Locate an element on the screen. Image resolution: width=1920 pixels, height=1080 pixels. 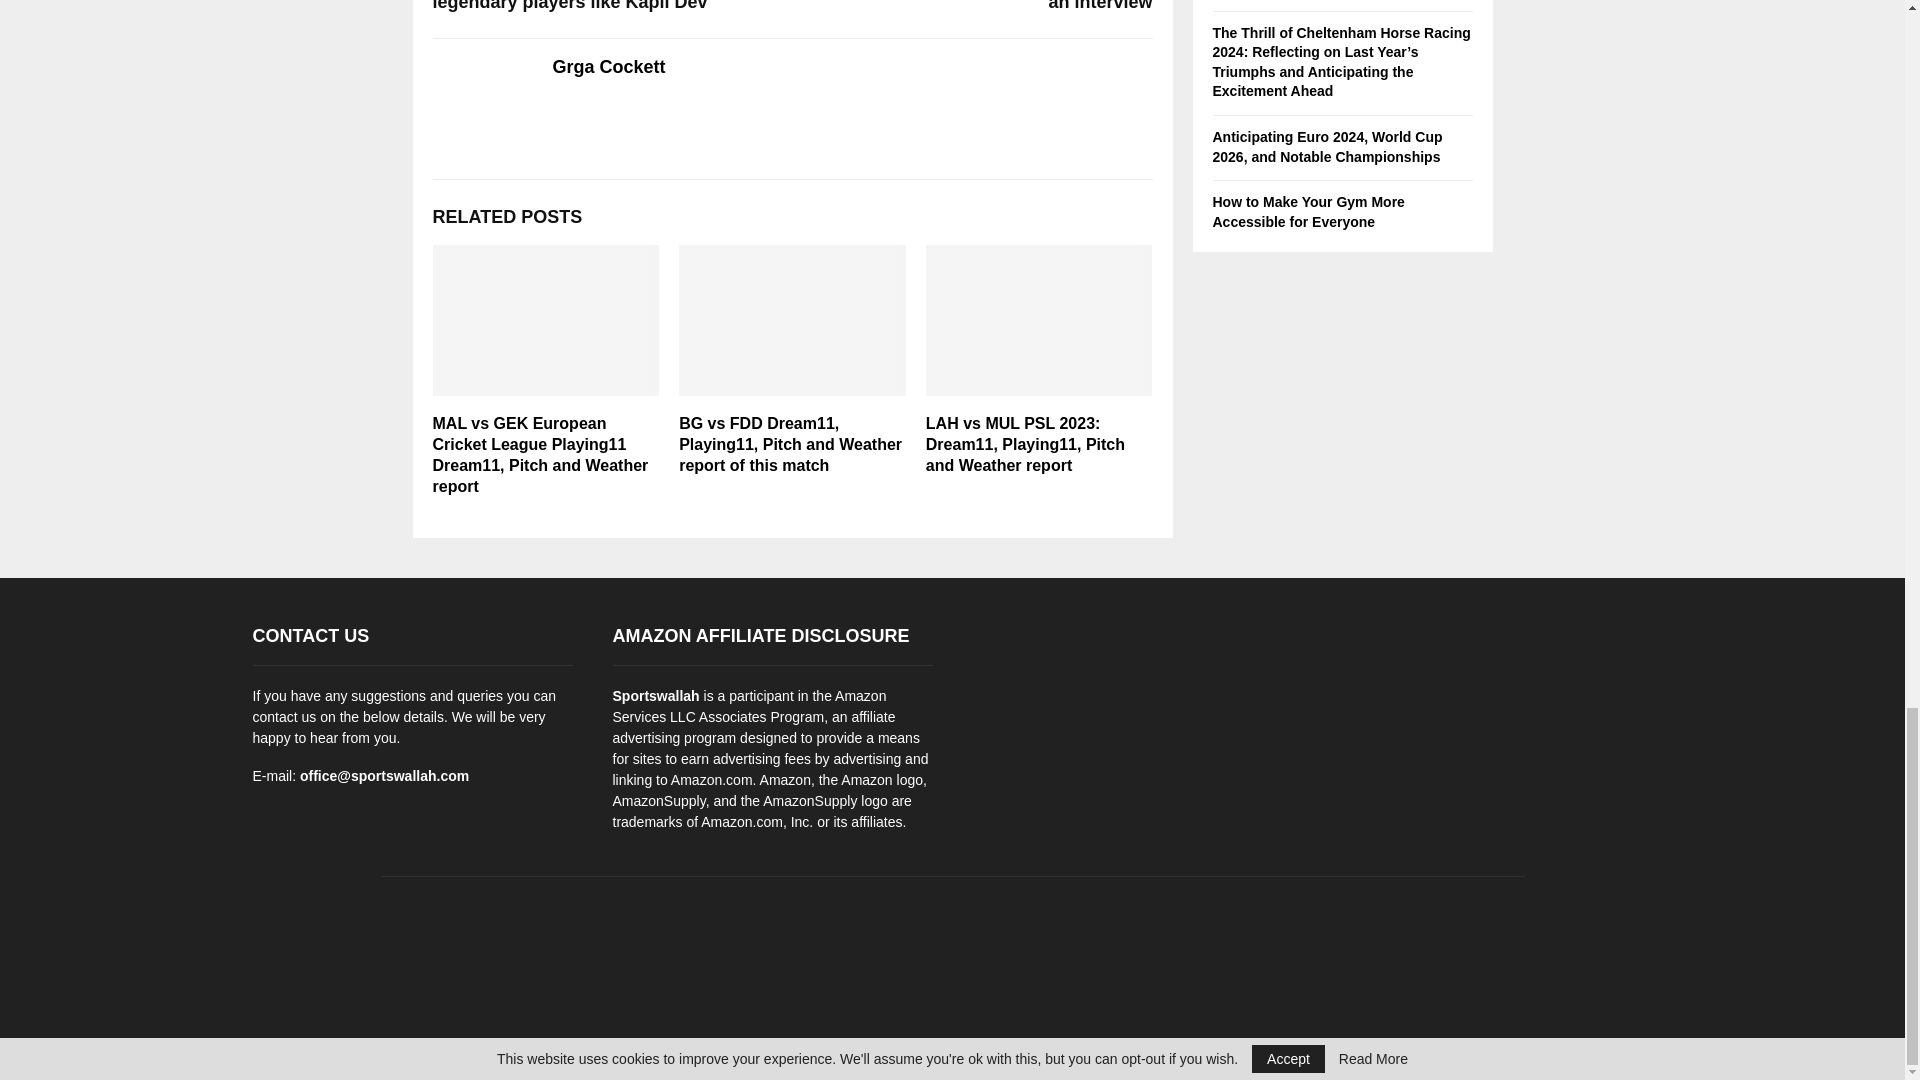
Grga Cockett is located at coordinates (608, 67).